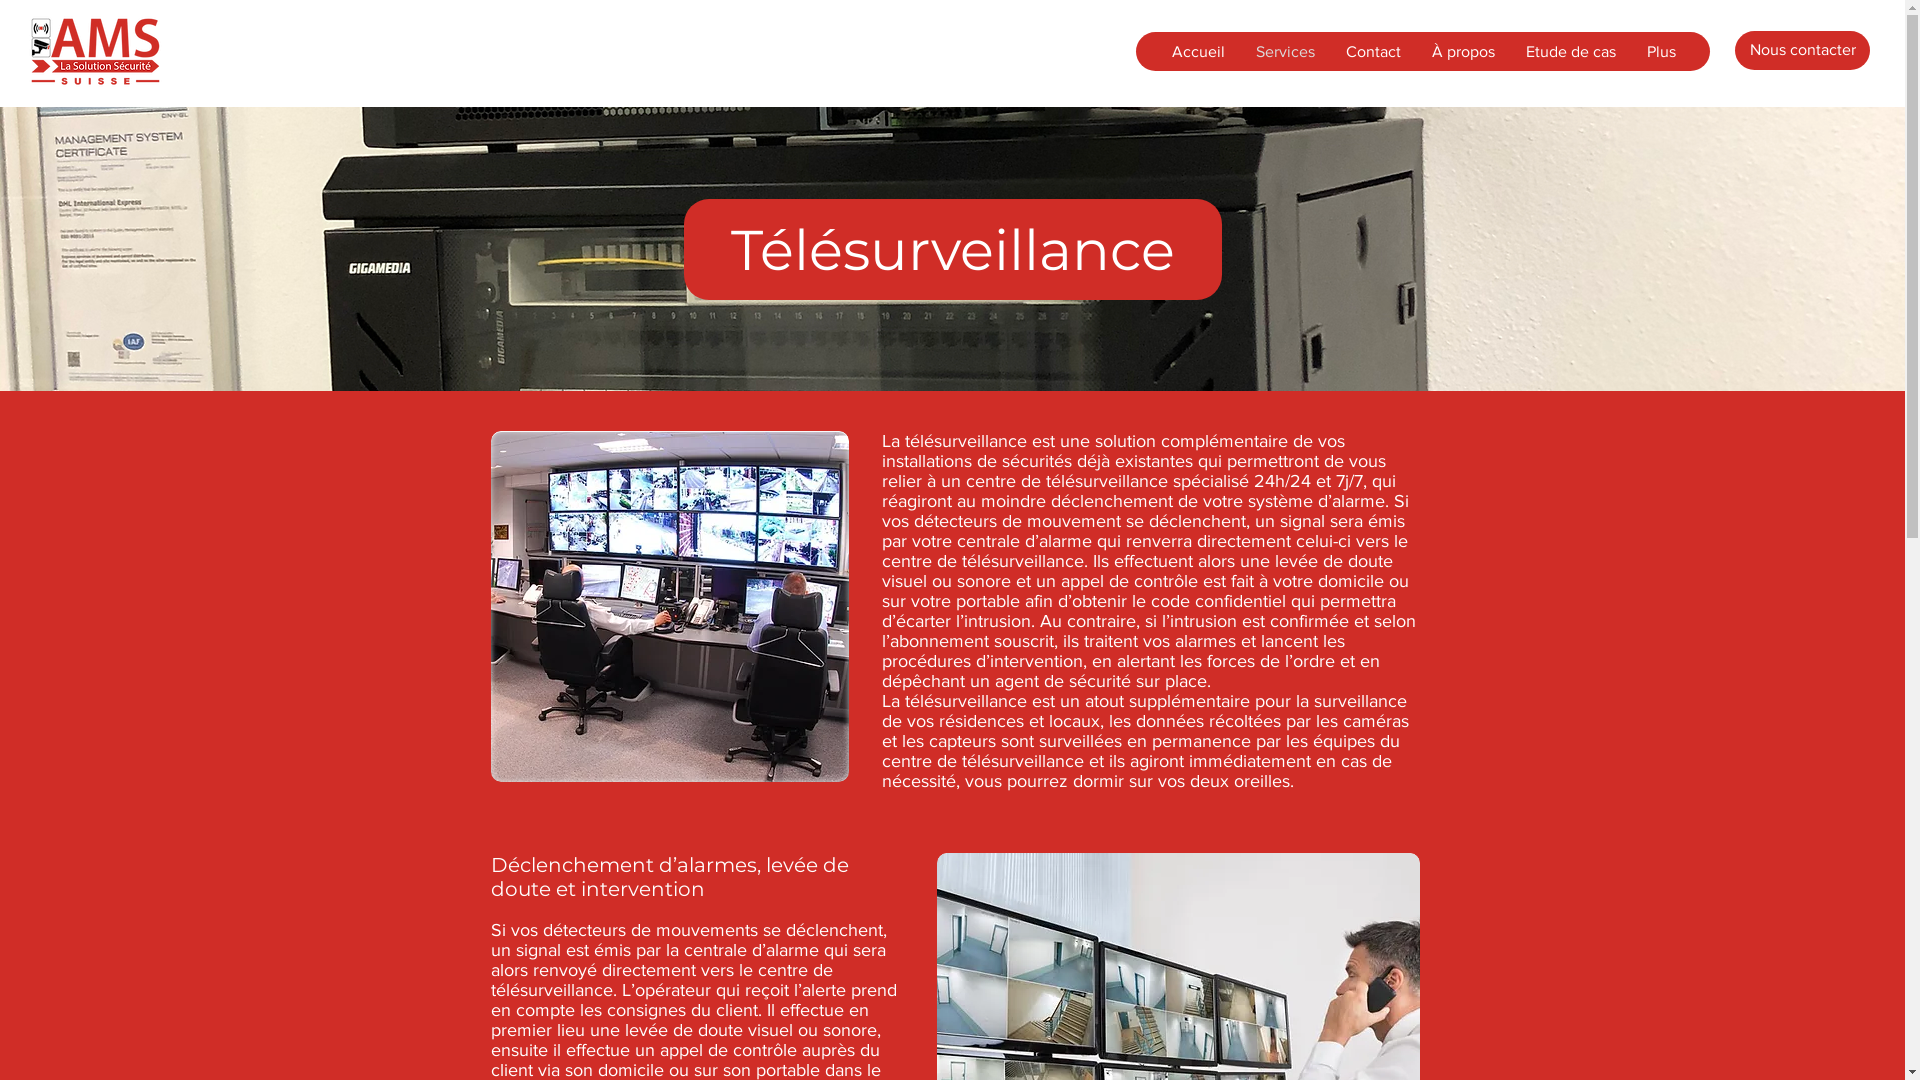 The image size is (1920, 1080). What do you see at coordinates (1802, 50) in the screenshot?
I see `Nous contacter` at bounding box center [1802, 50].